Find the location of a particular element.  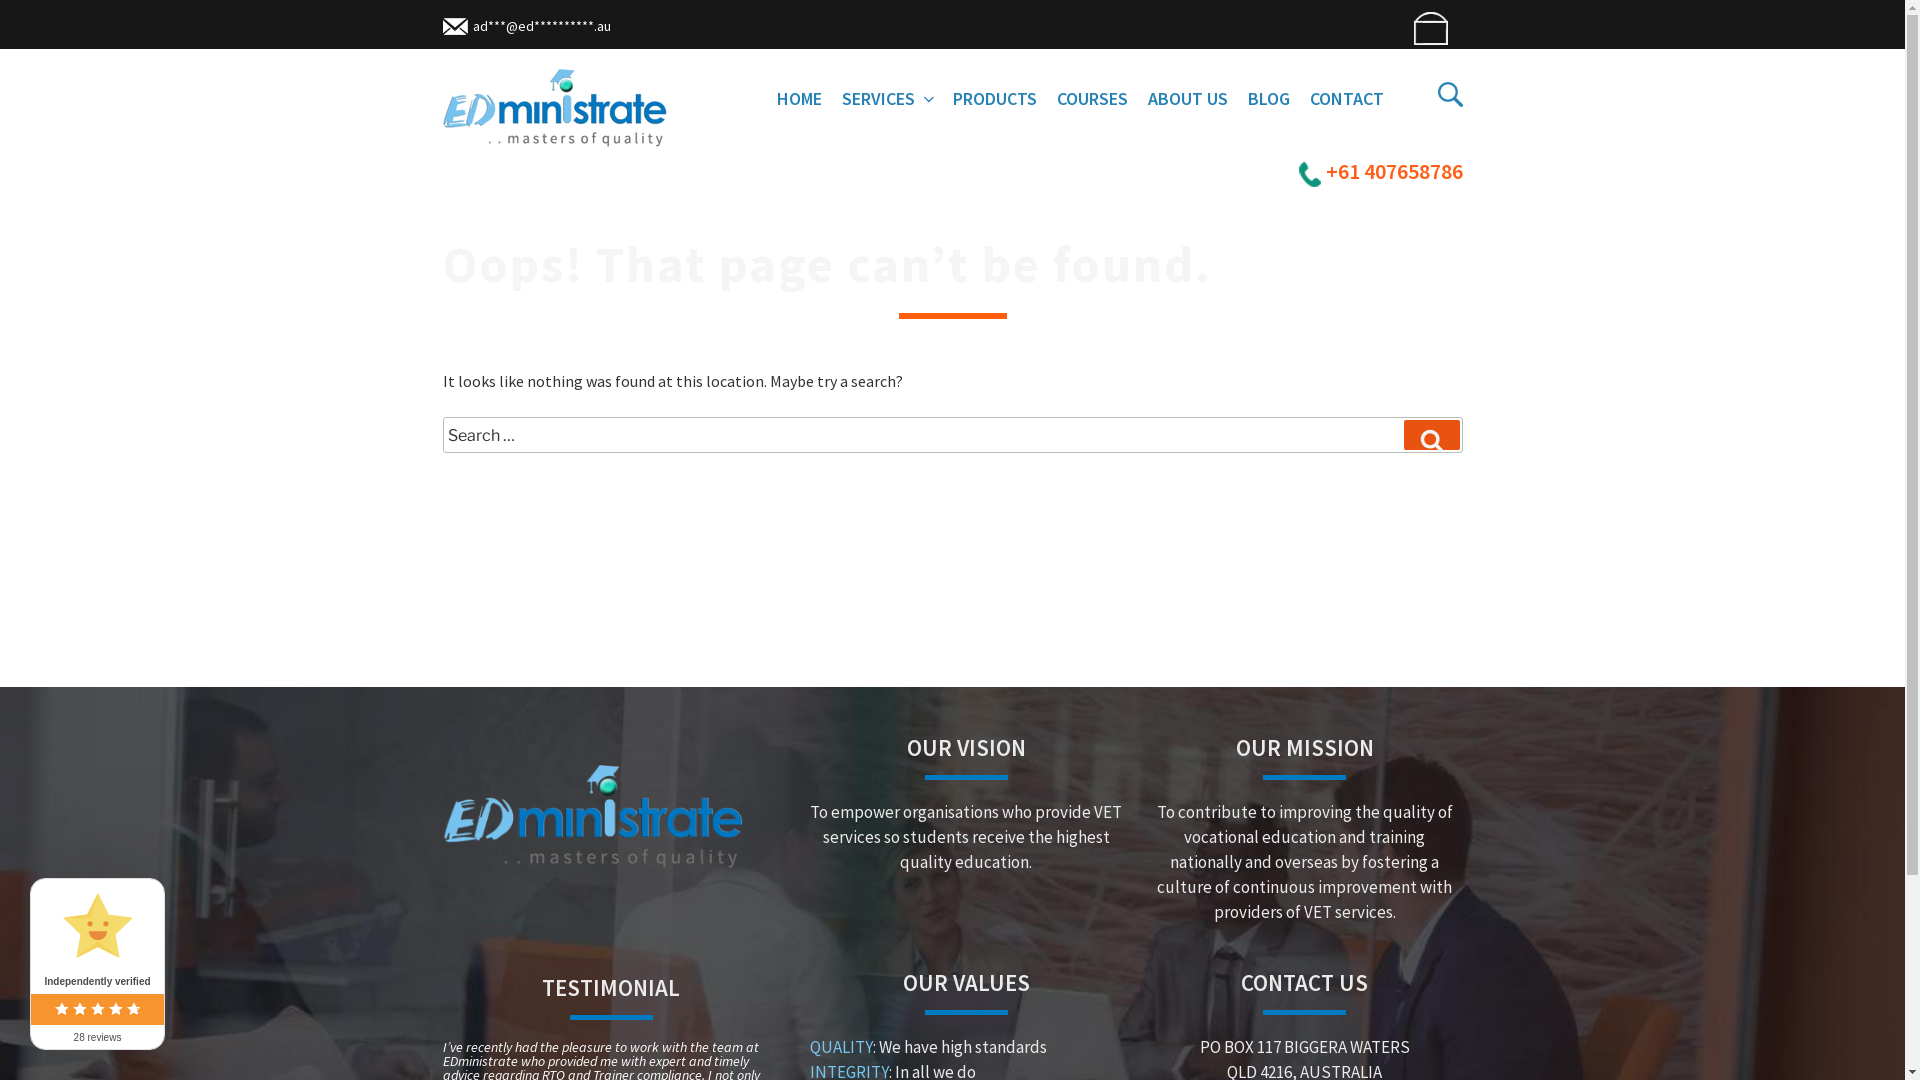

ABOUT US is located at coordinates (1188, 98).